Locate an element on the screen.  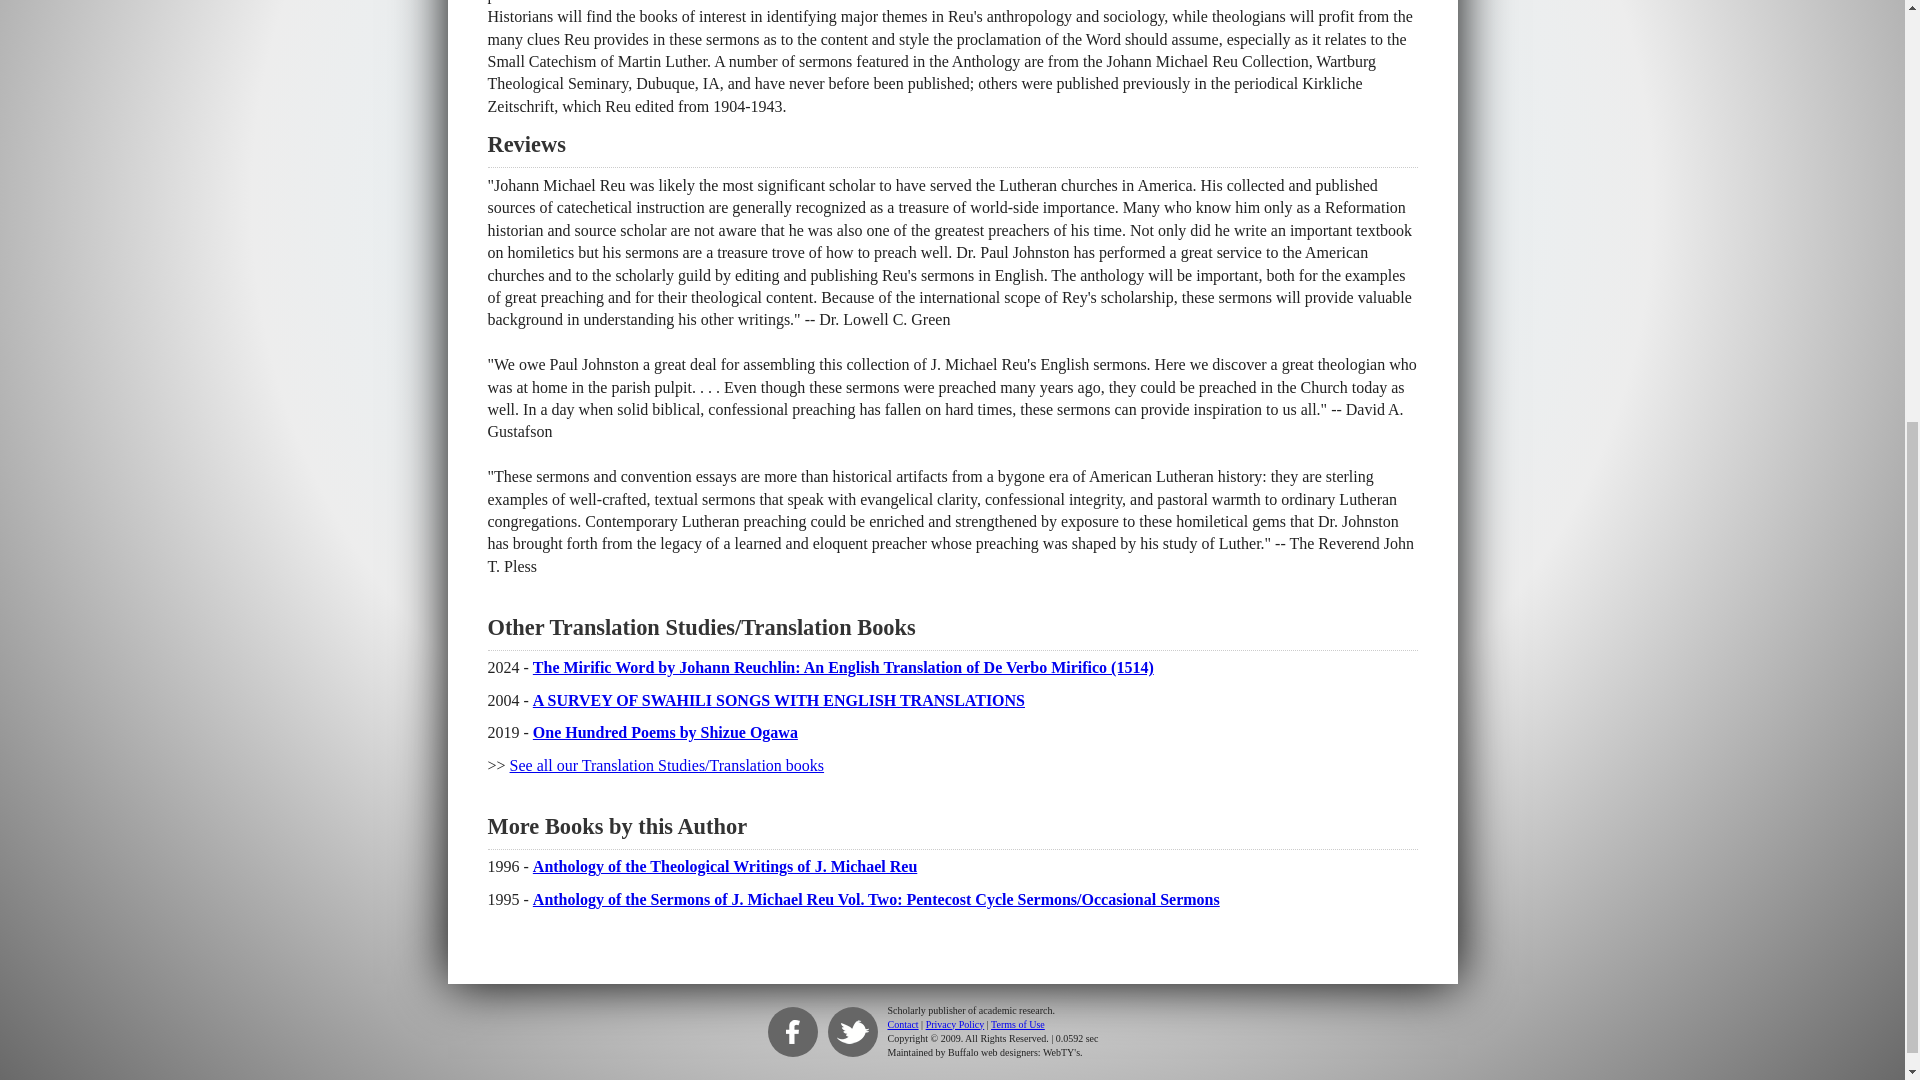
Terms of Use is located at coordinates (1017, 1024).